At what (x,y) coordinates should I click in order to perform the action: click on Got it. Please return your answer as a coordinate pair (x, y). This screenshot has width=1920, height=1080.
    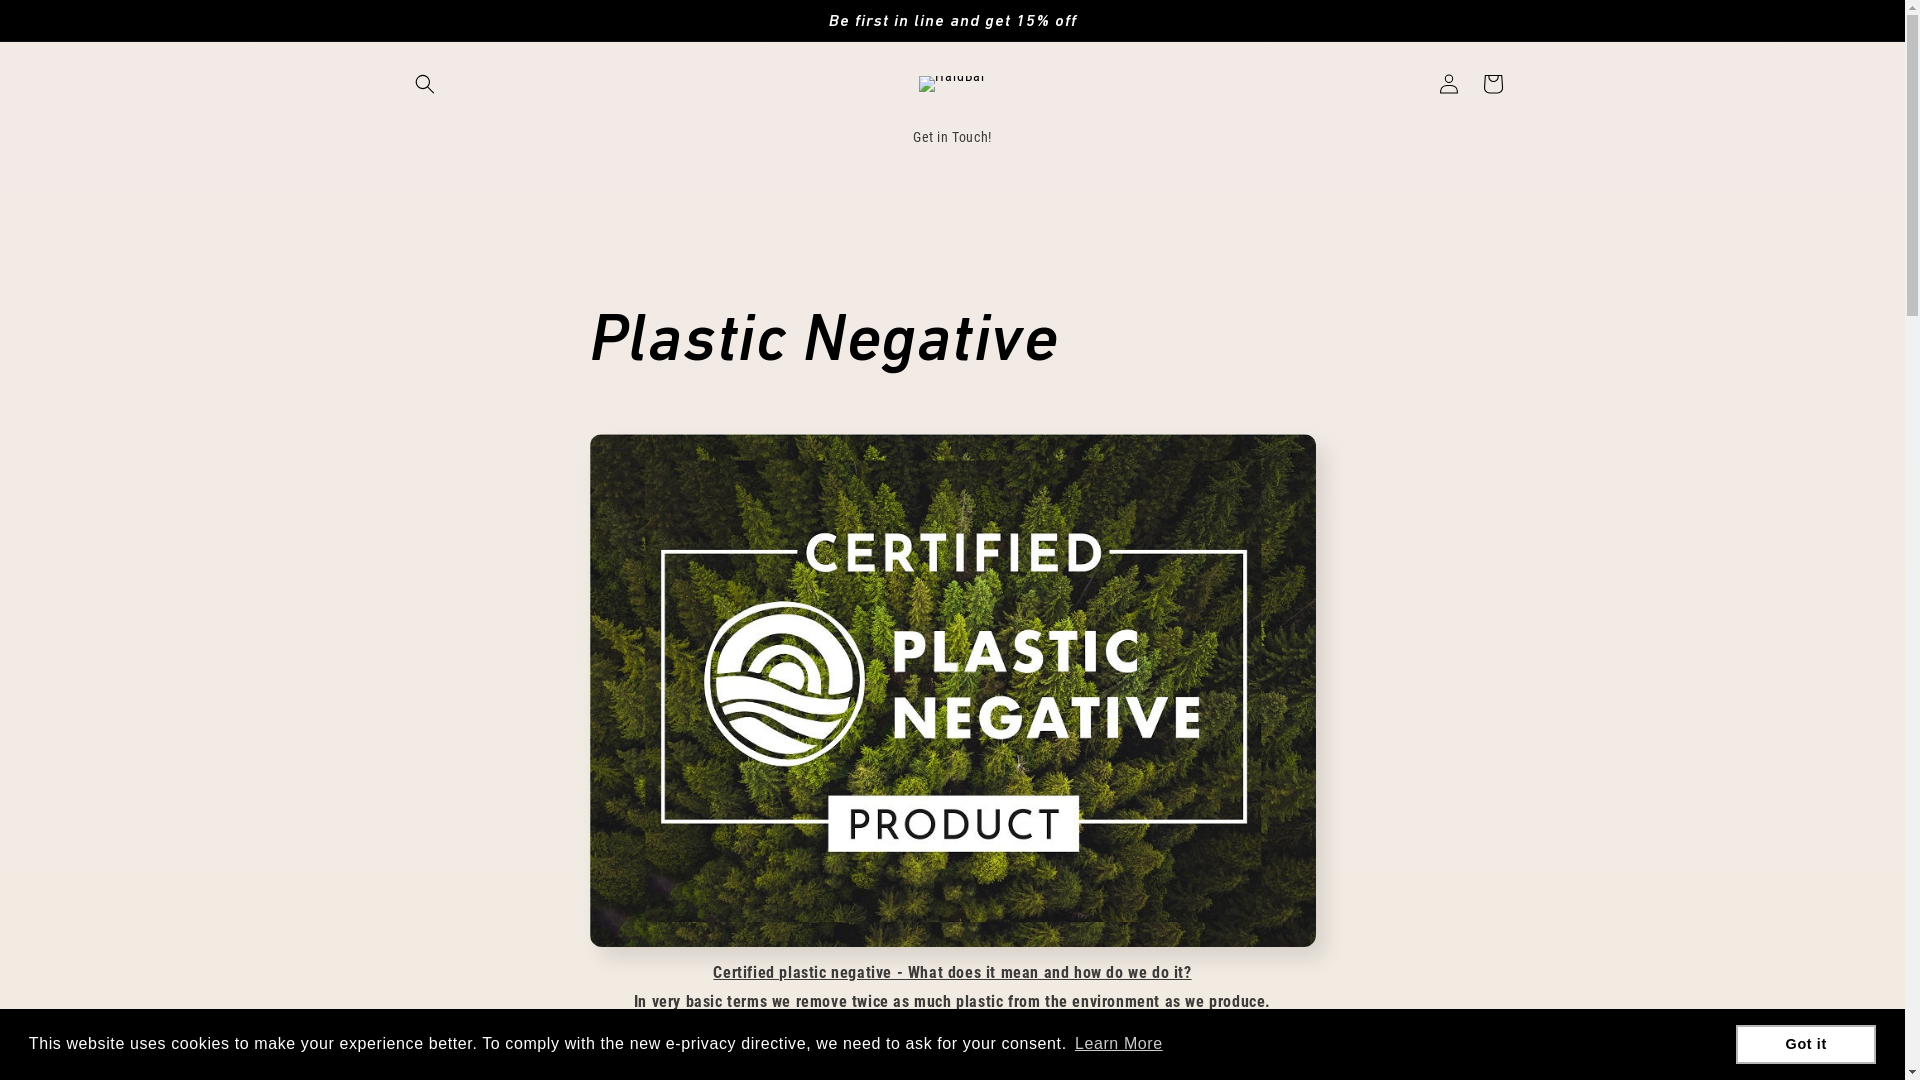
    Looking at the image, I should click on (1806, 1044).